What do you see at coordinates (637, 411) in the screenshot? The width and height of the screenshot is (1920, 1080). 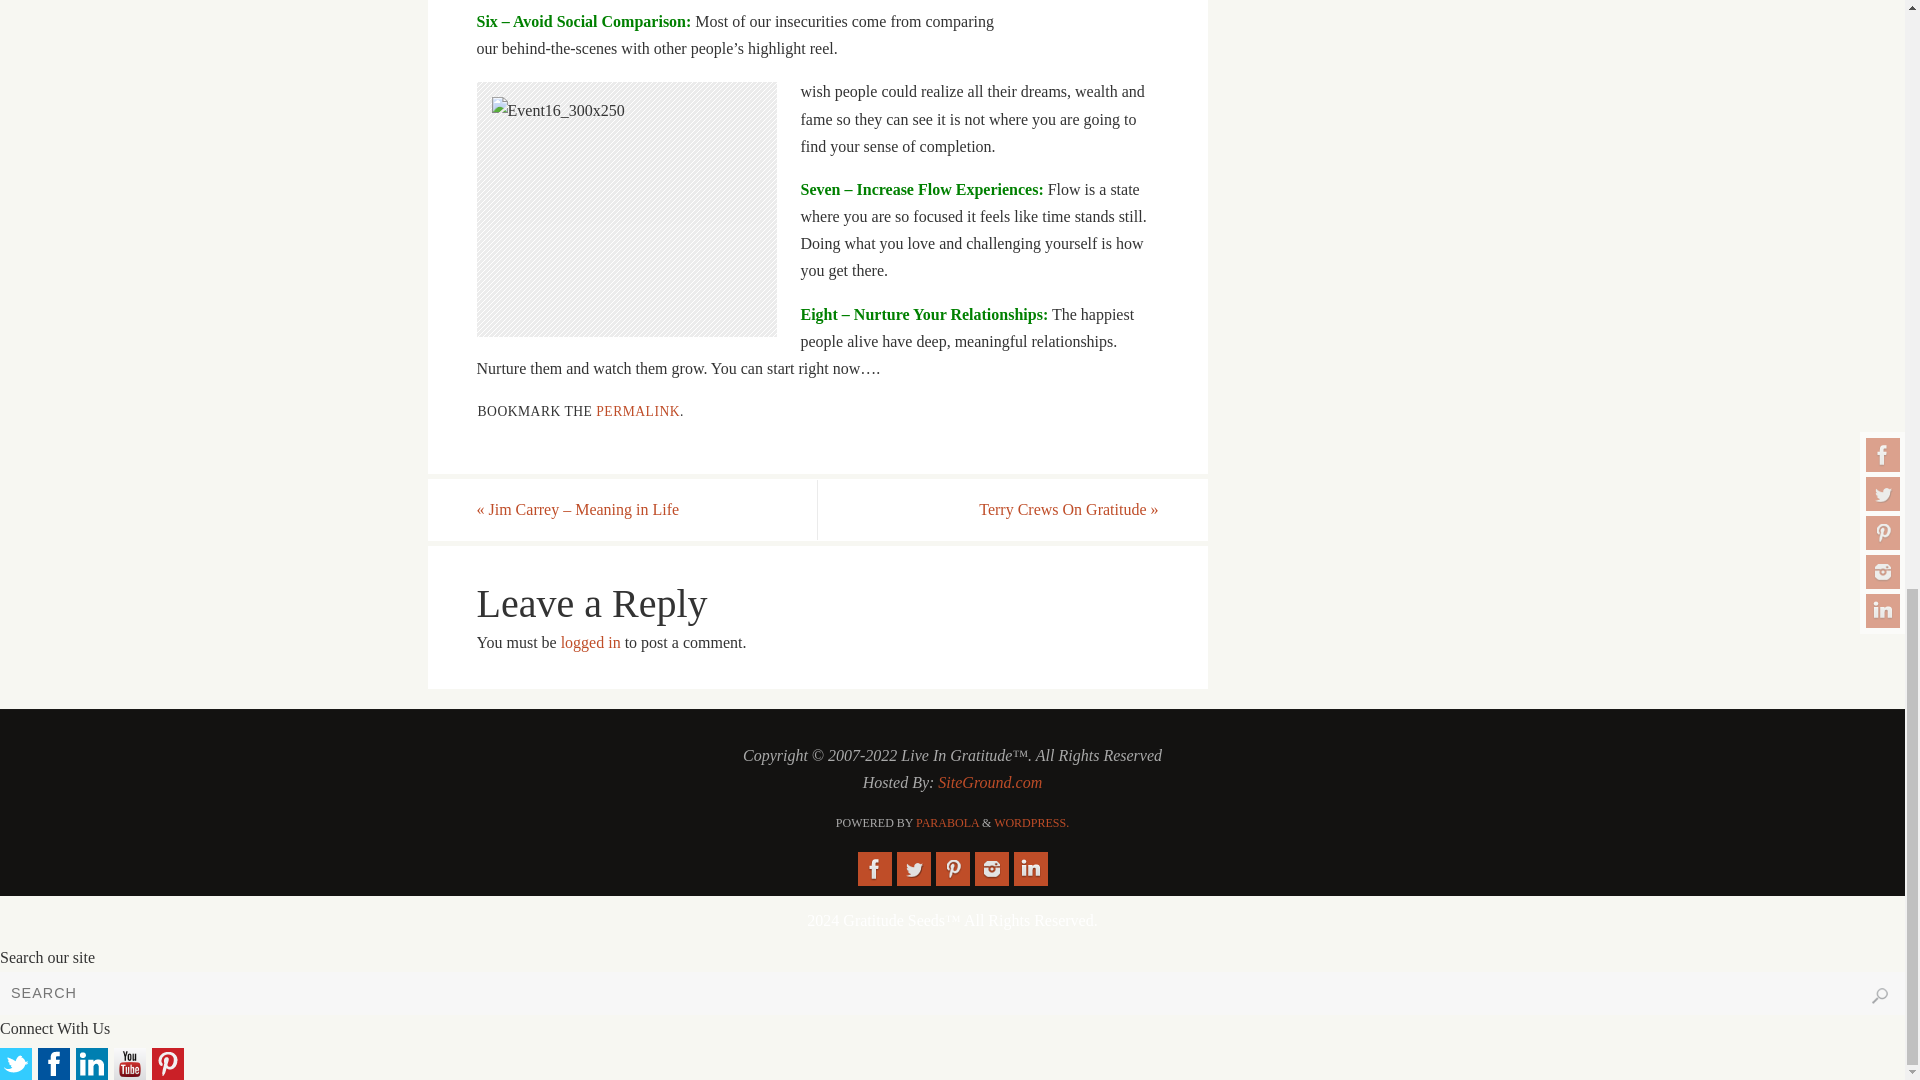 I see `Permalink to Eight Things Happy People Do Differently` at bounding box center [637, 411].